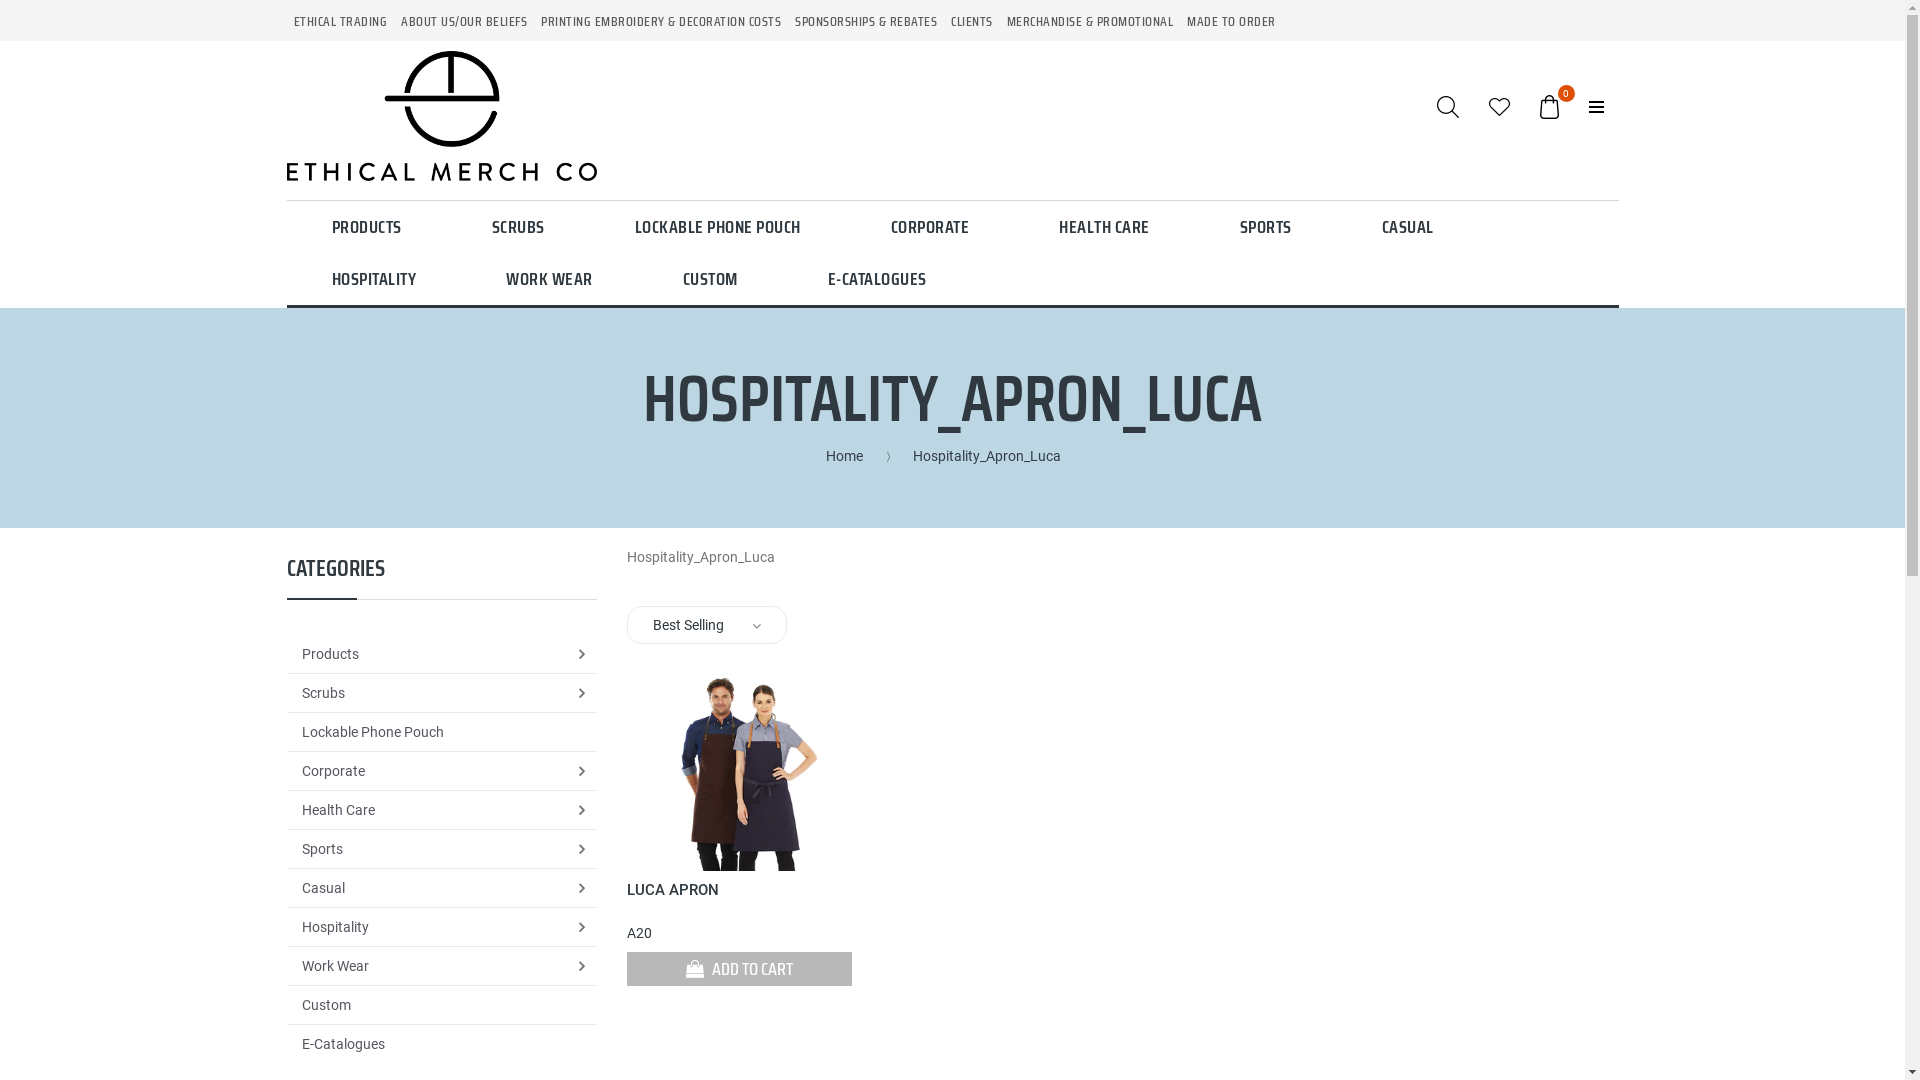 This screenshot has height=1080, width=1920. I want to click on E-Catalogues, so click(335, 1044).